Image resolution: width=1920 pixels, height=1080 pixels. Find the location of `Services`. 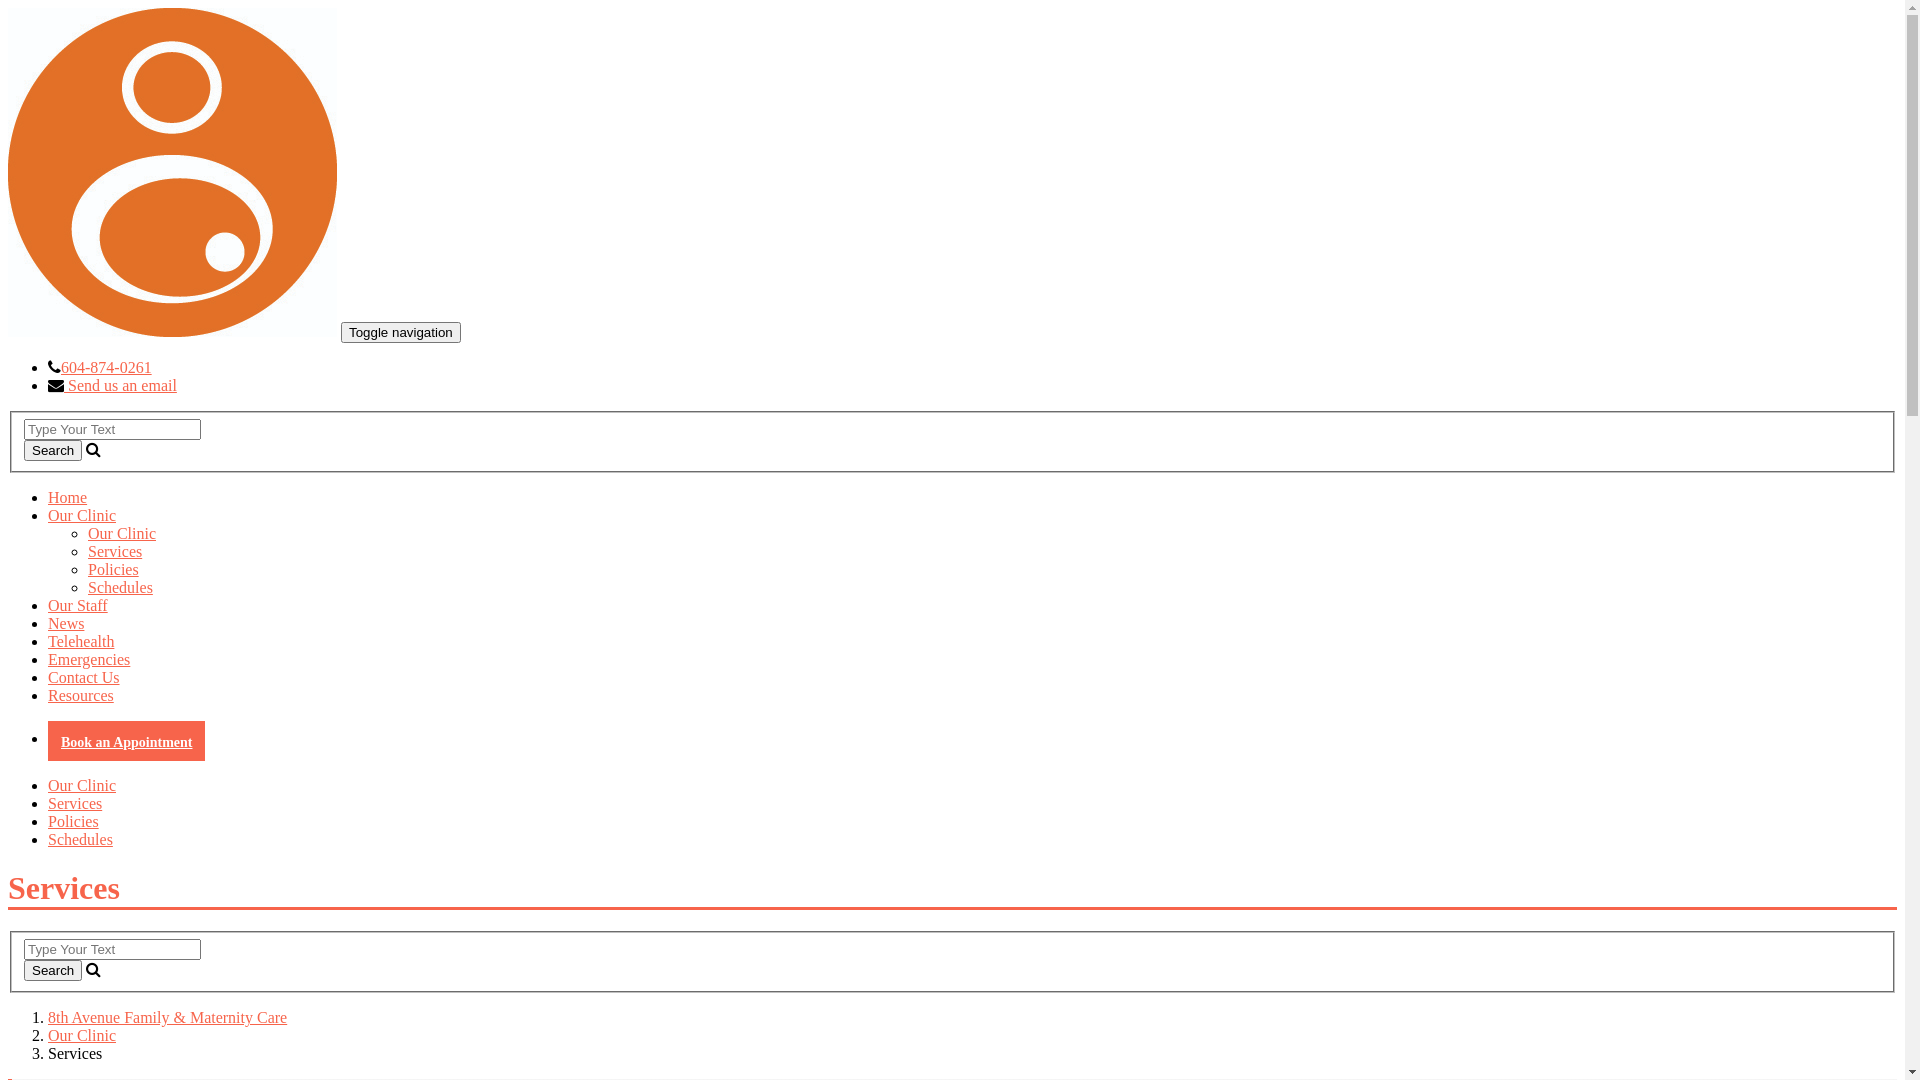

Services is located at coordinates (75, 804).